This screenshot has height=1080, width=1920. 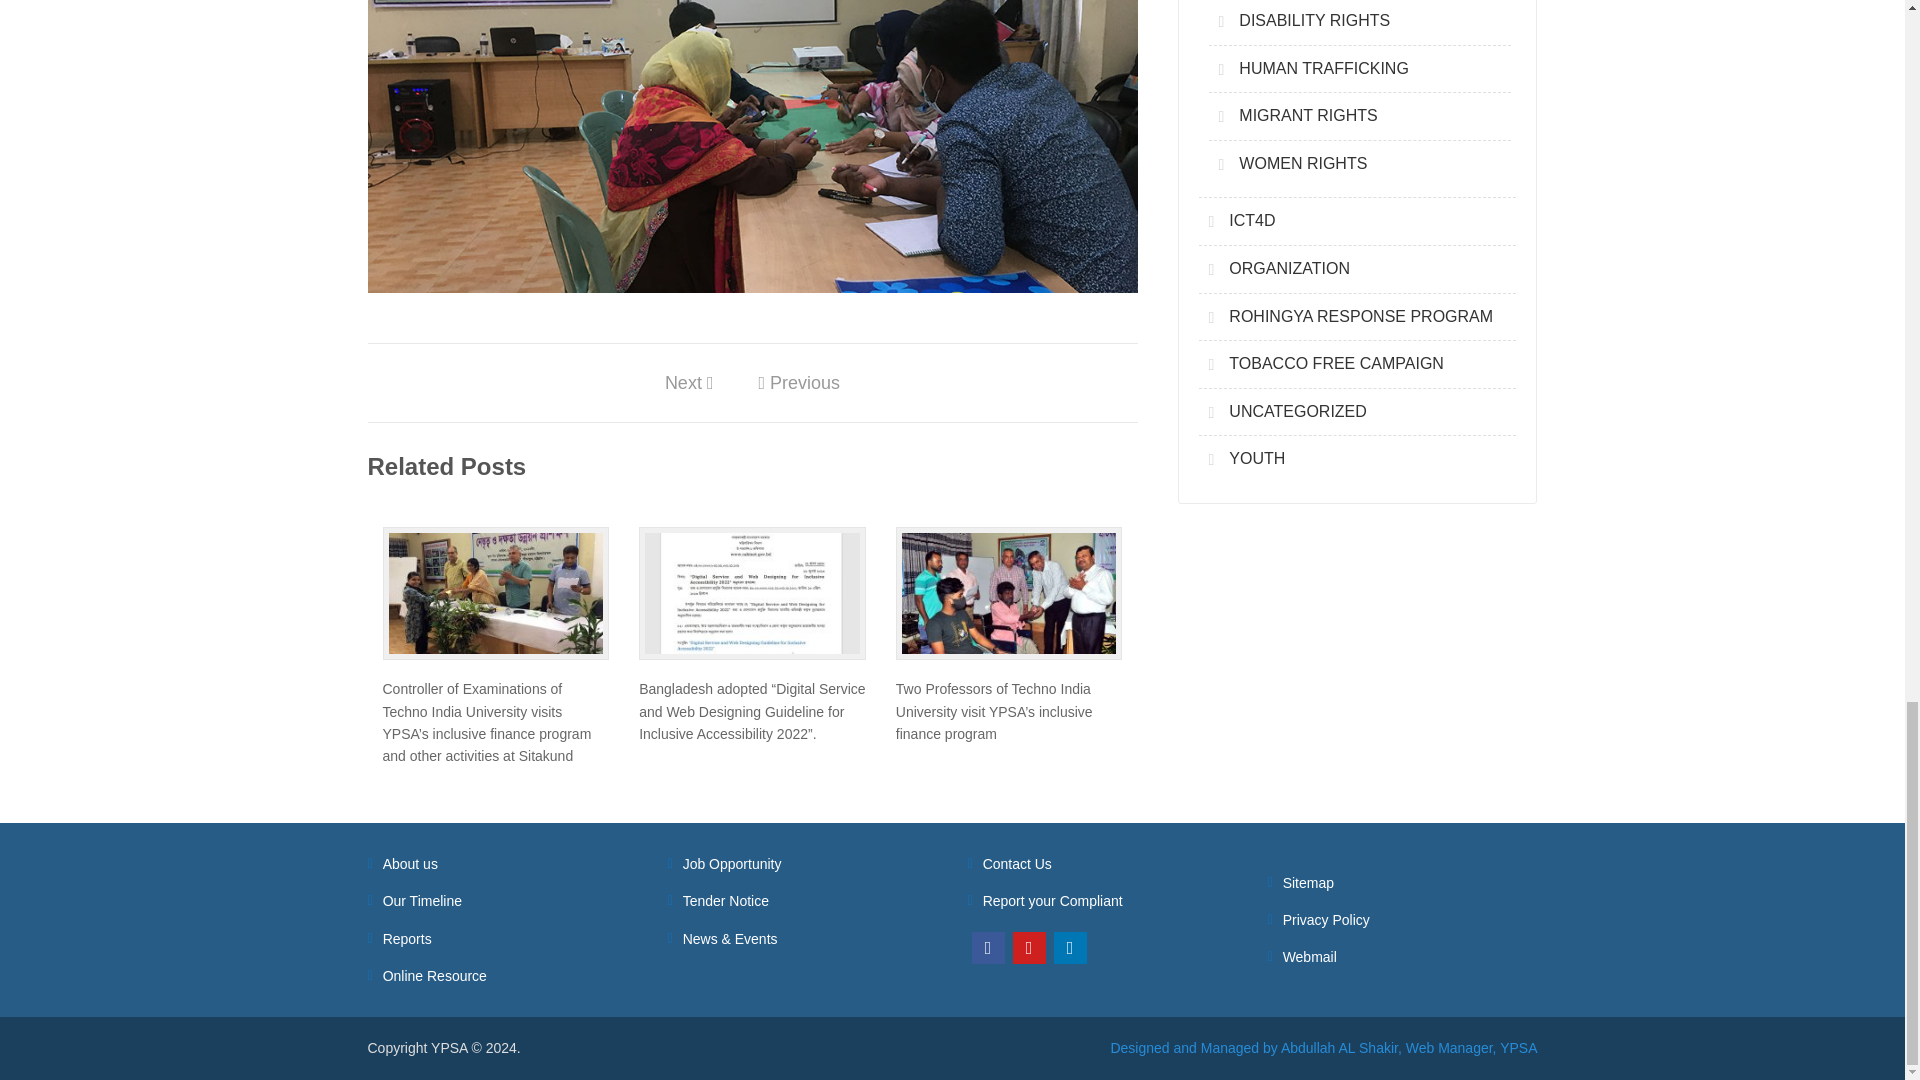 I want to click on Find un on Linkedin, so click(x=1070, y=948).